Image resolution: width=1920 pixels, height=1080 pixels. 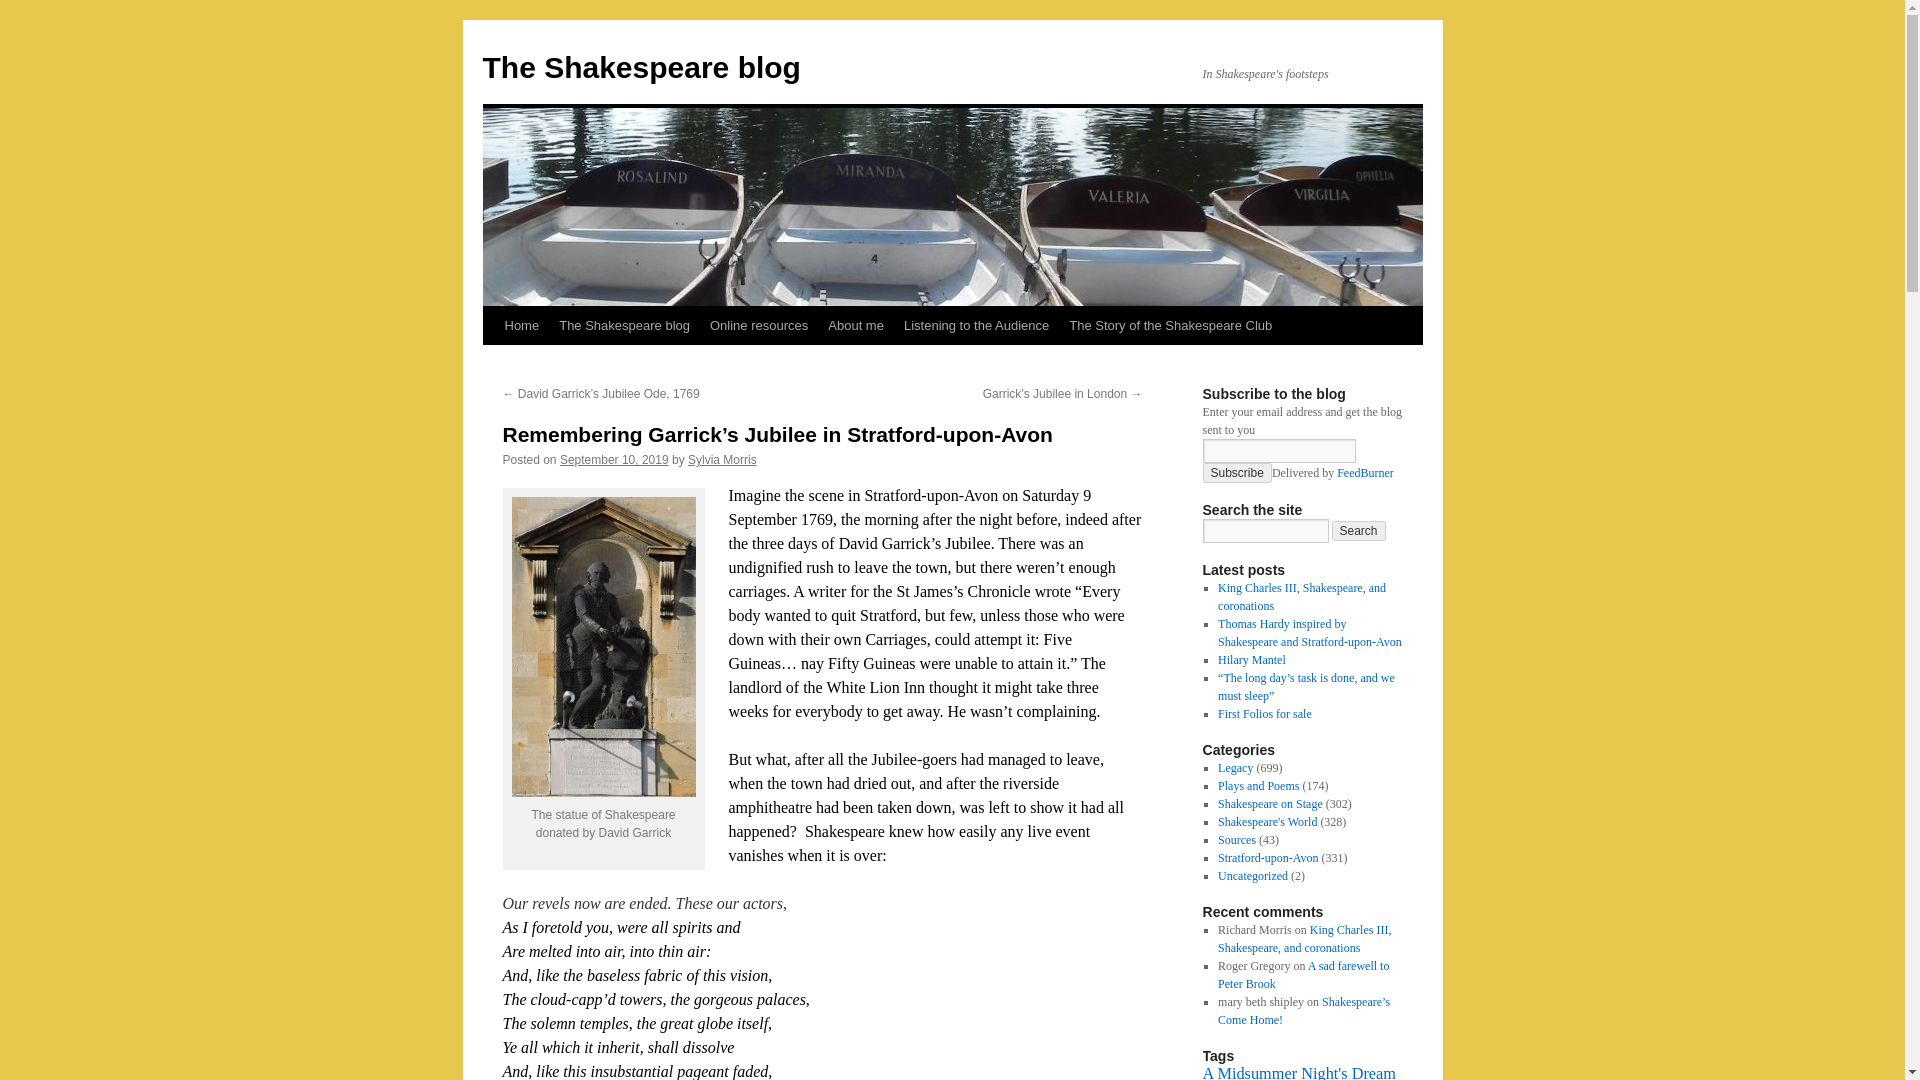 I want to click on The Shakespeare blog, so click(x=624, y=325).